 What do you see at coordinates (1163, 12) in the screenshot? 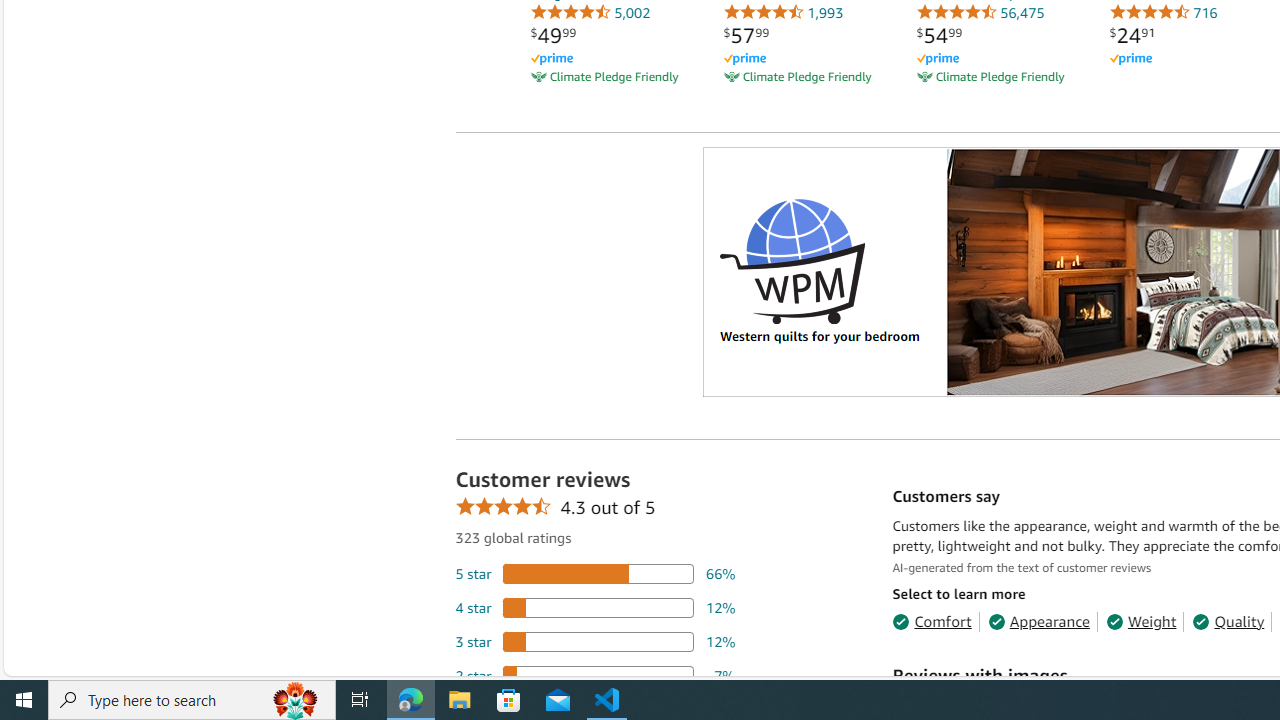
I see `716` at bounding box center [1163, 12].